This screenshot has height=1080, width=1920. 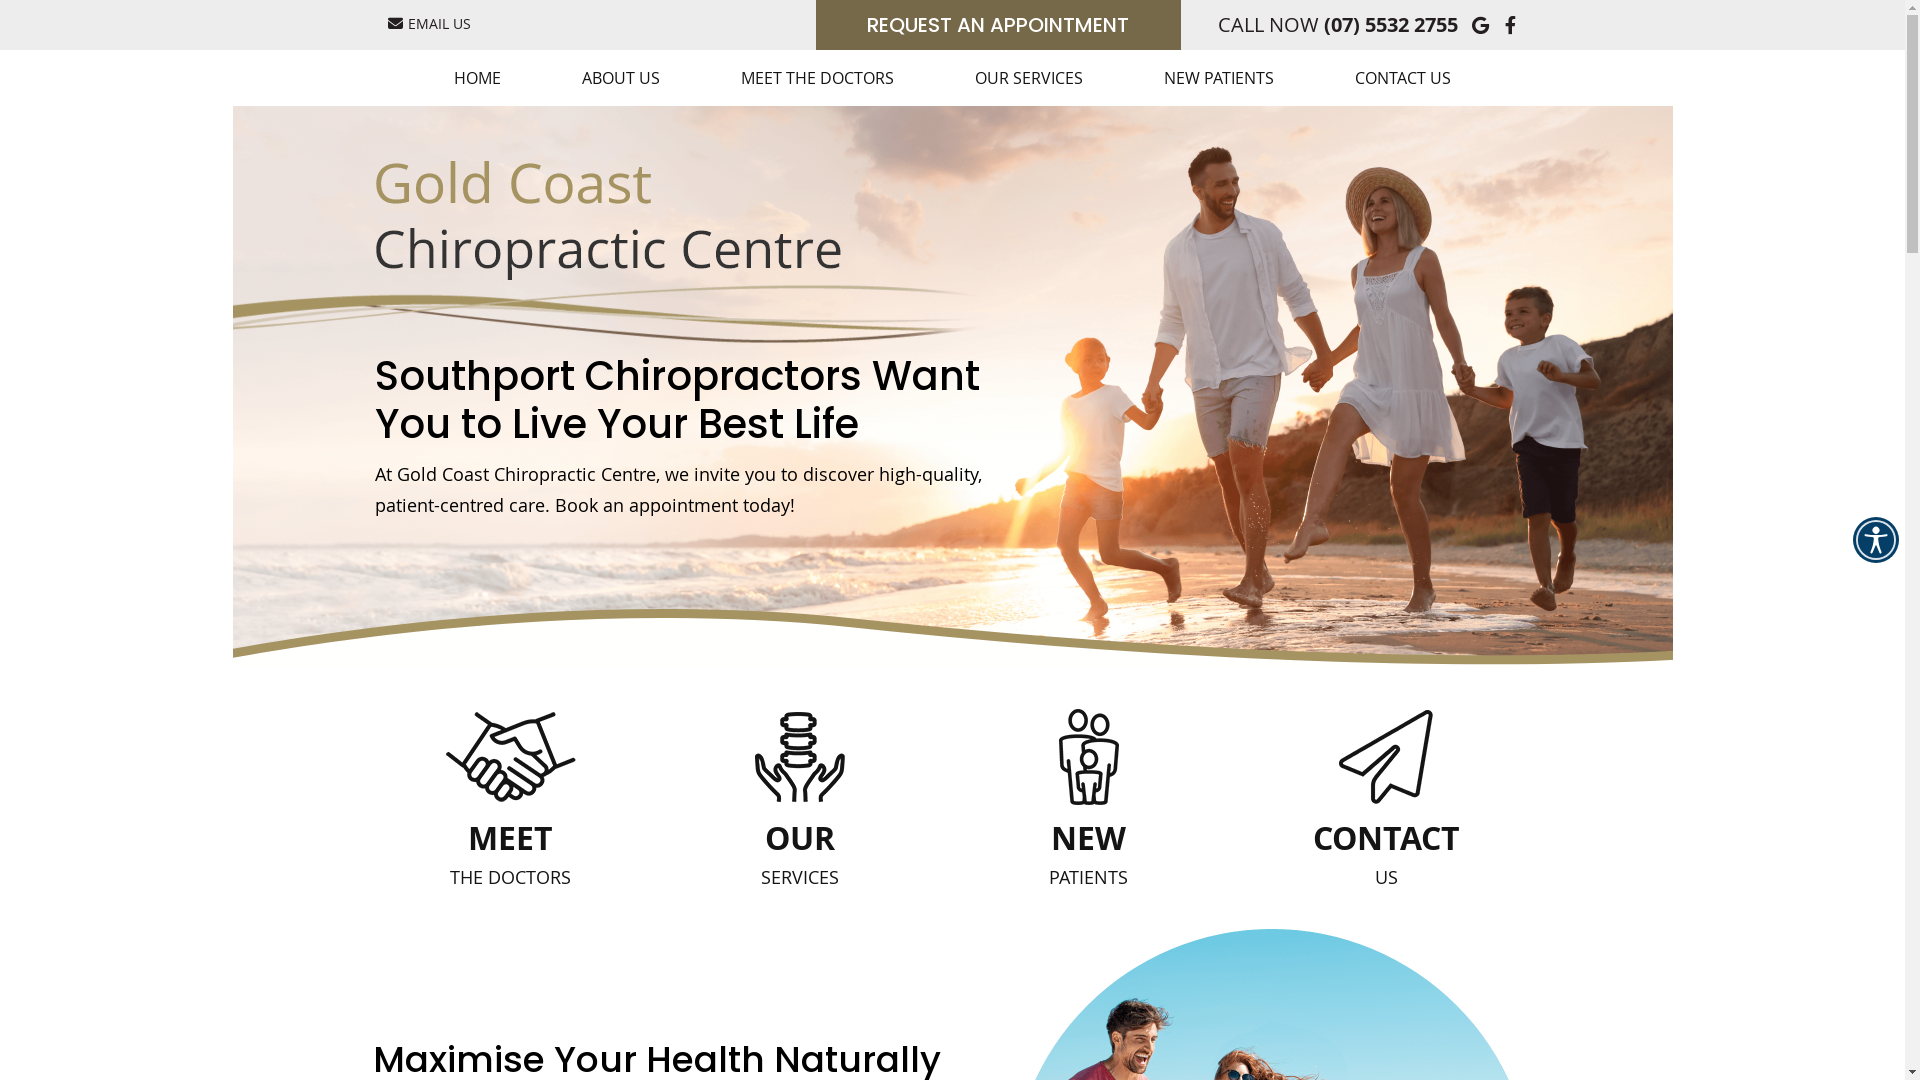 I want to click on NEW PATIENTS, so click(x=1220, y=78).